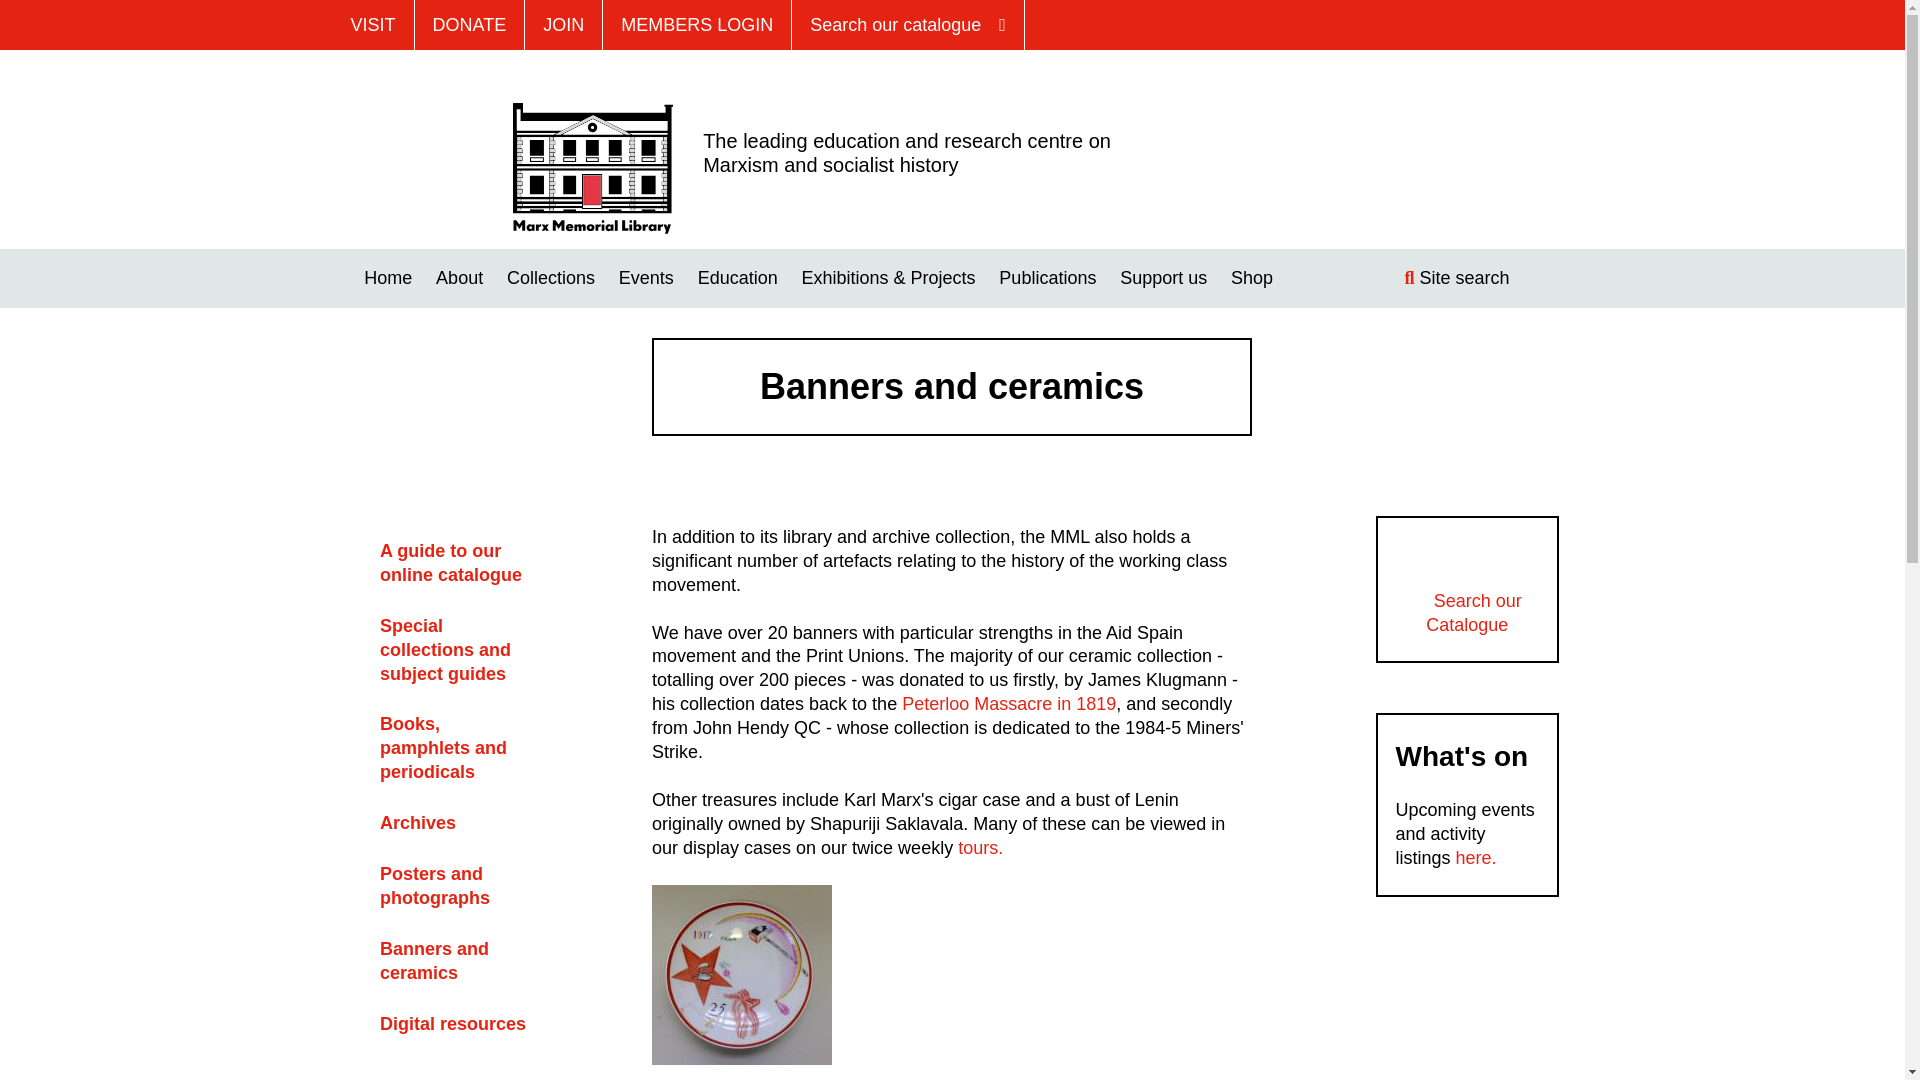  Describe the element at coordinates (388, 278) in the screenshot. I see `Home` at that location.